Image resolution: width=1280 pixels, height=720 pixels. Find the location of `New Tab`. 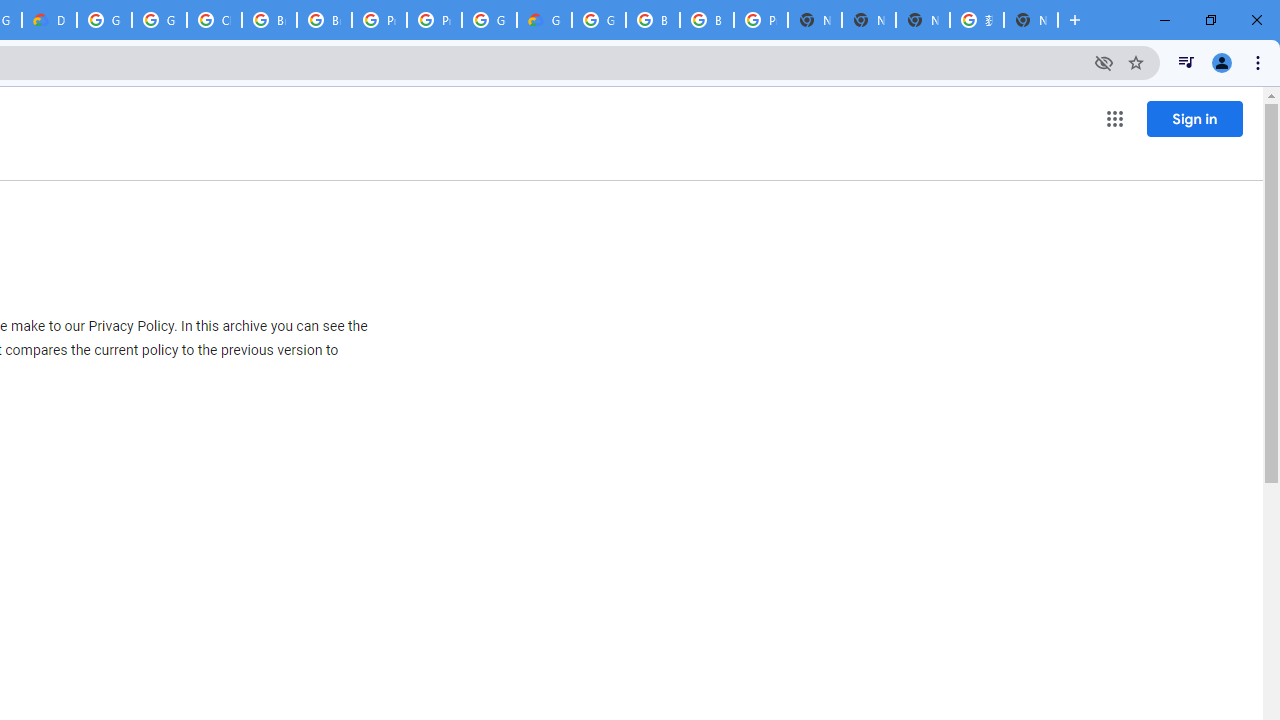

New Tab is located at coordinates (815, 20).